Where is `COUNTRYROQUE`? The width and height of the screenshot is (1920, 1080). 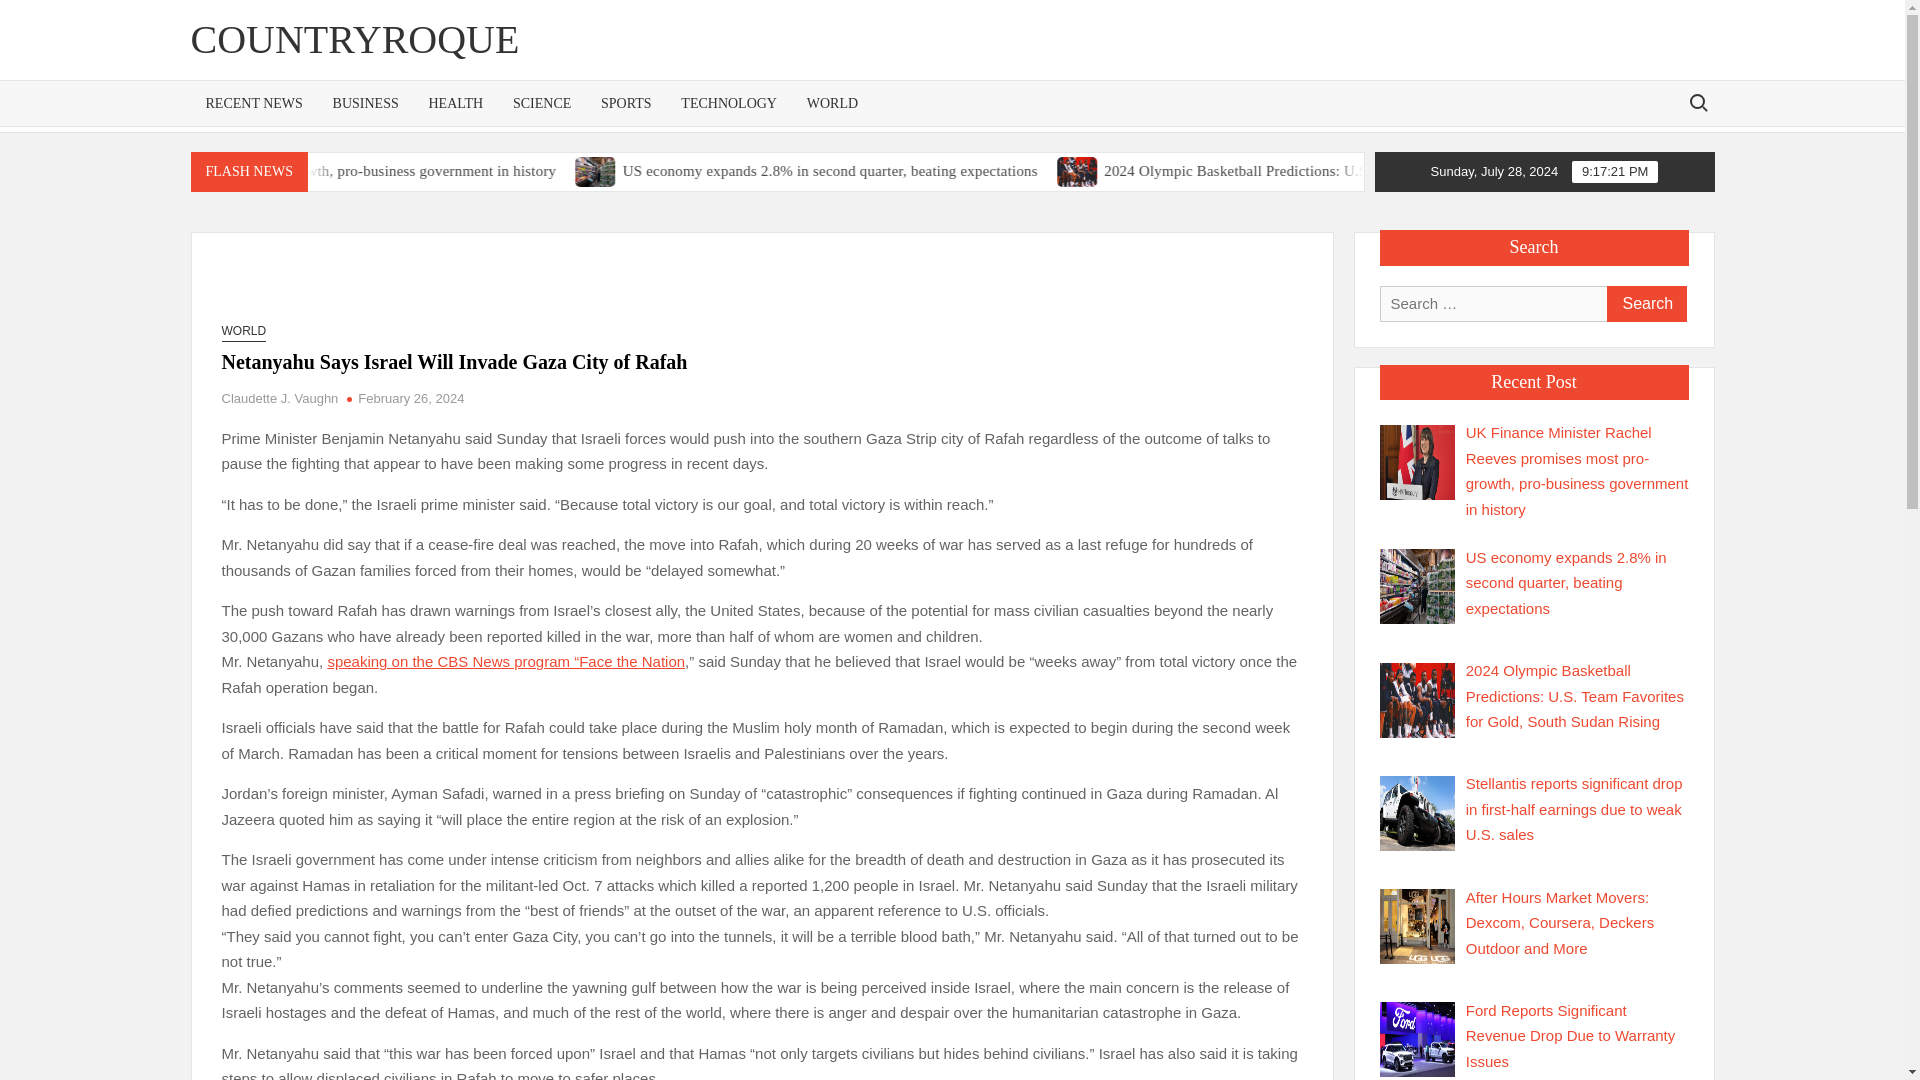
COUNTRYROQUE is located at coordinates (354, 39).